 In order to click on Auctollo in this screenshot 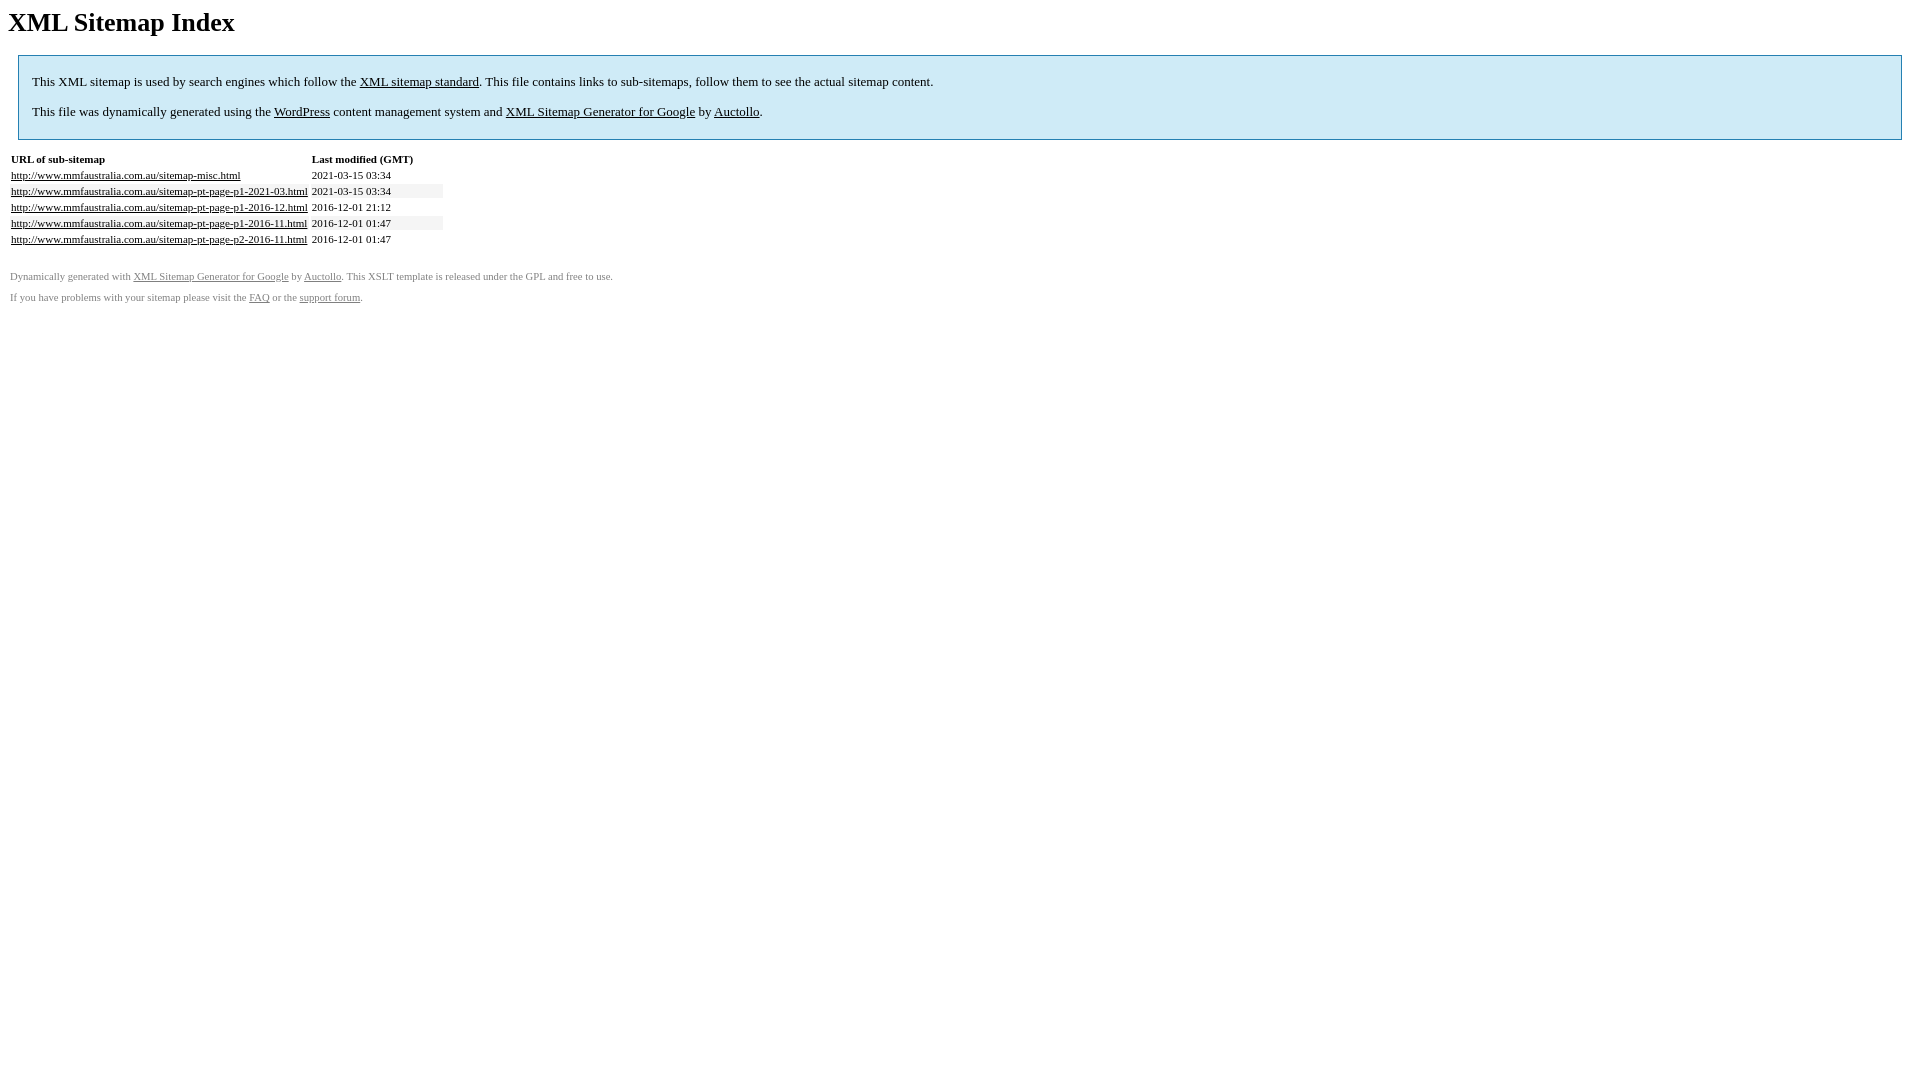, I will do `click(737, 112)`.